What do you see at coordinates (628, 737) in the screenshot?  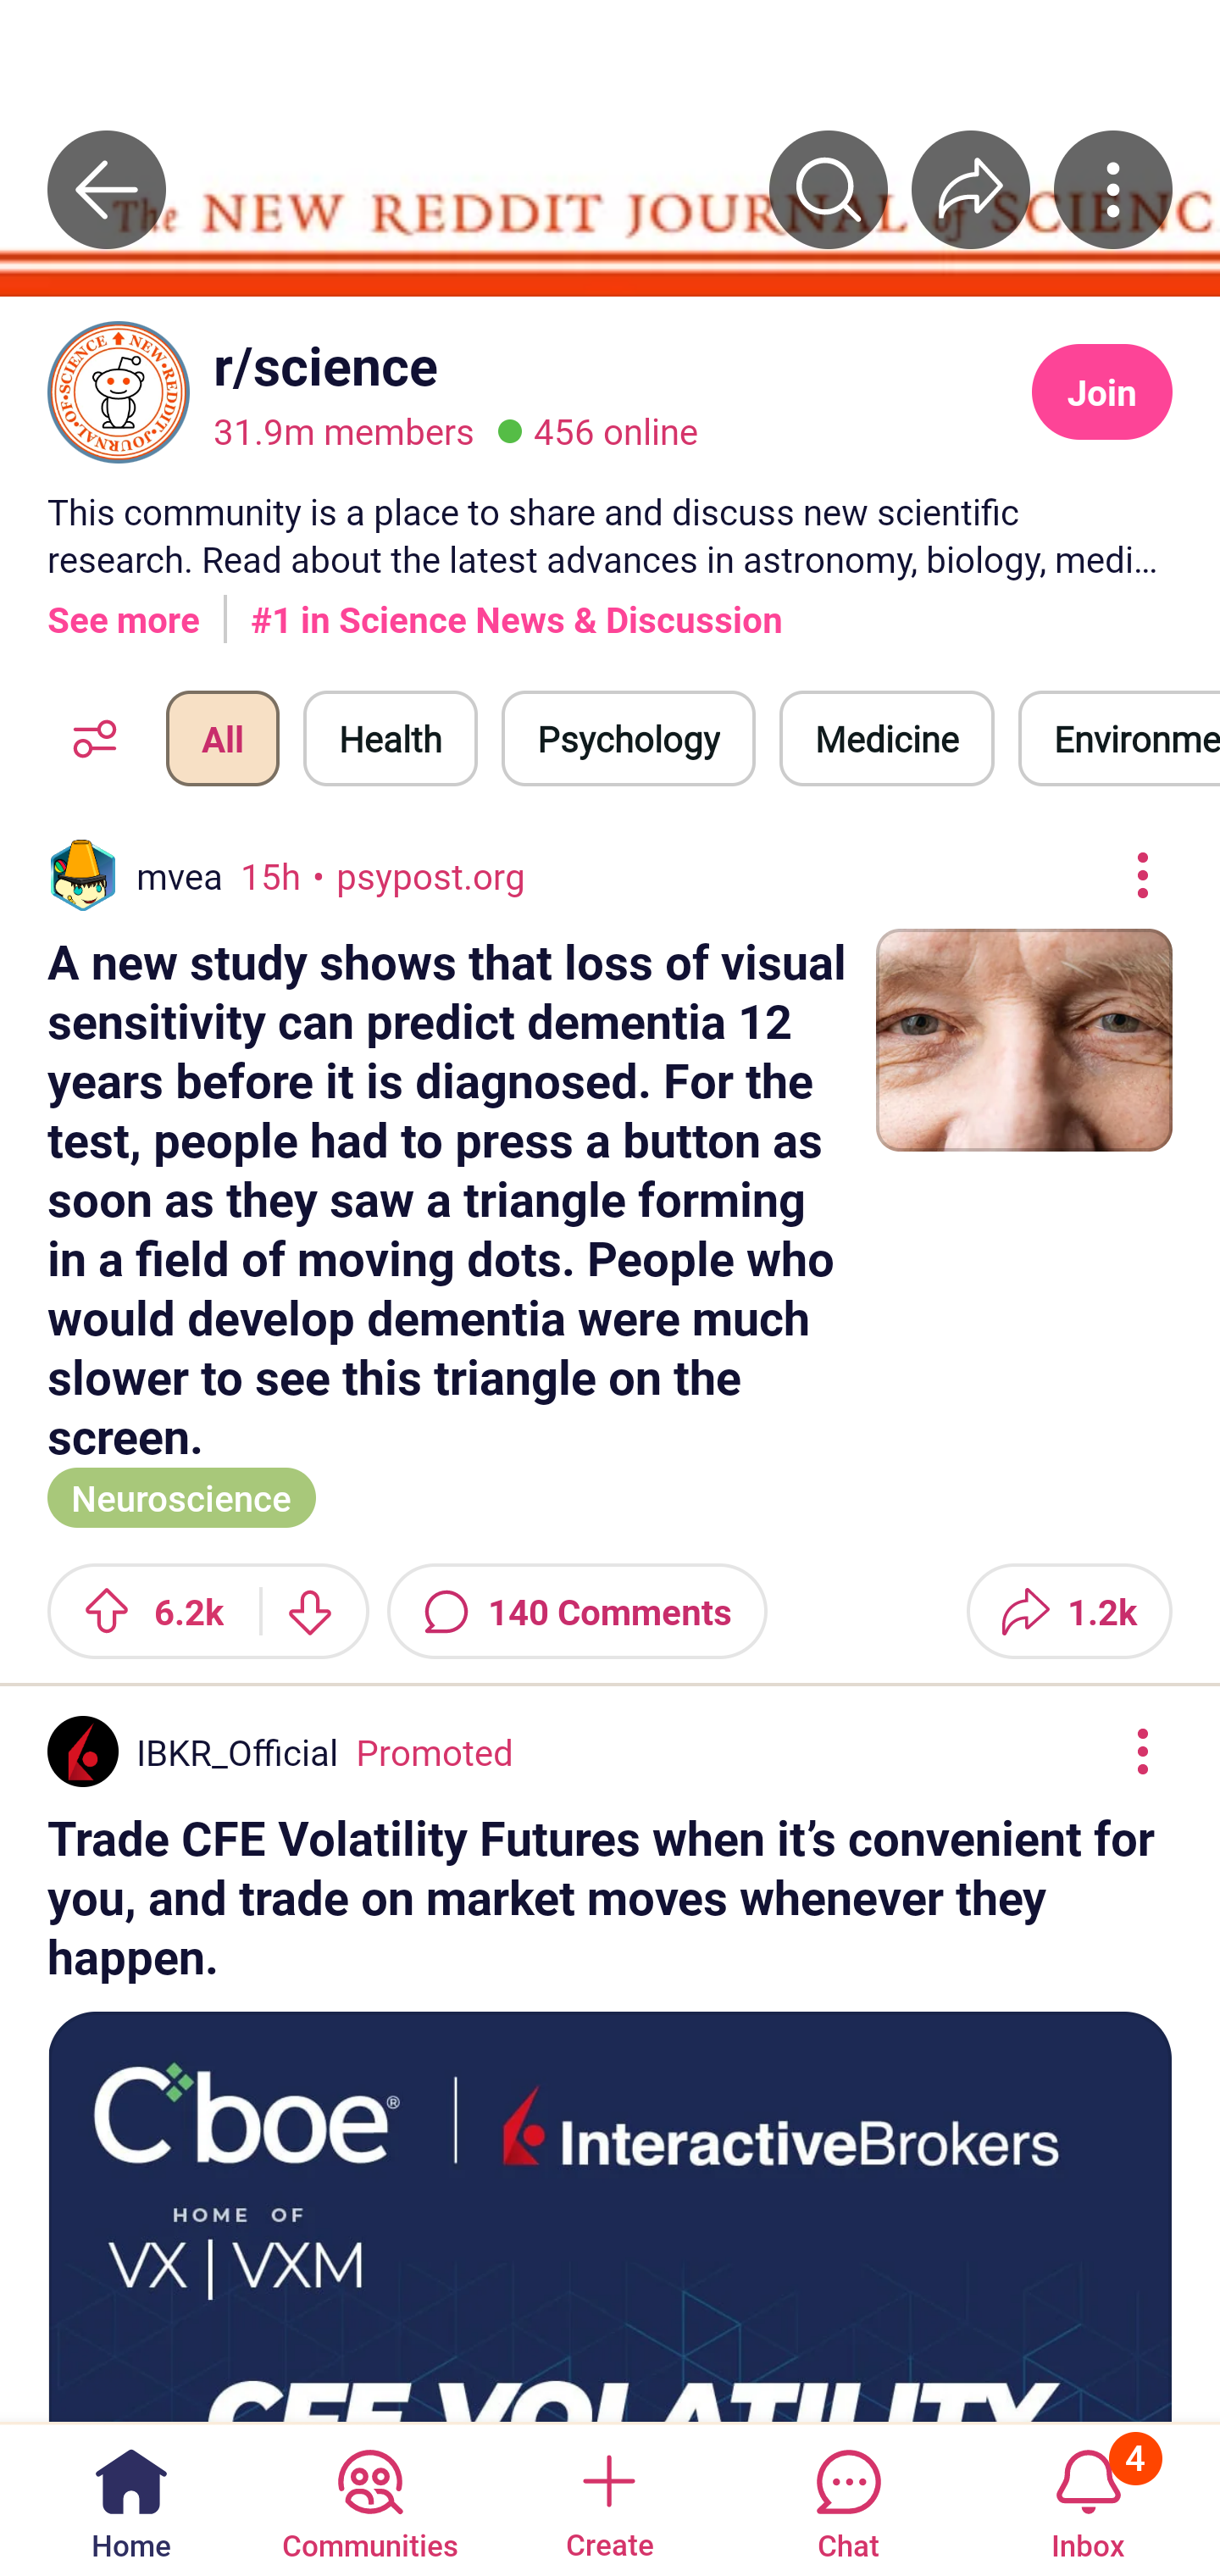 I see `Psychology` at bounding box center [628, 737].